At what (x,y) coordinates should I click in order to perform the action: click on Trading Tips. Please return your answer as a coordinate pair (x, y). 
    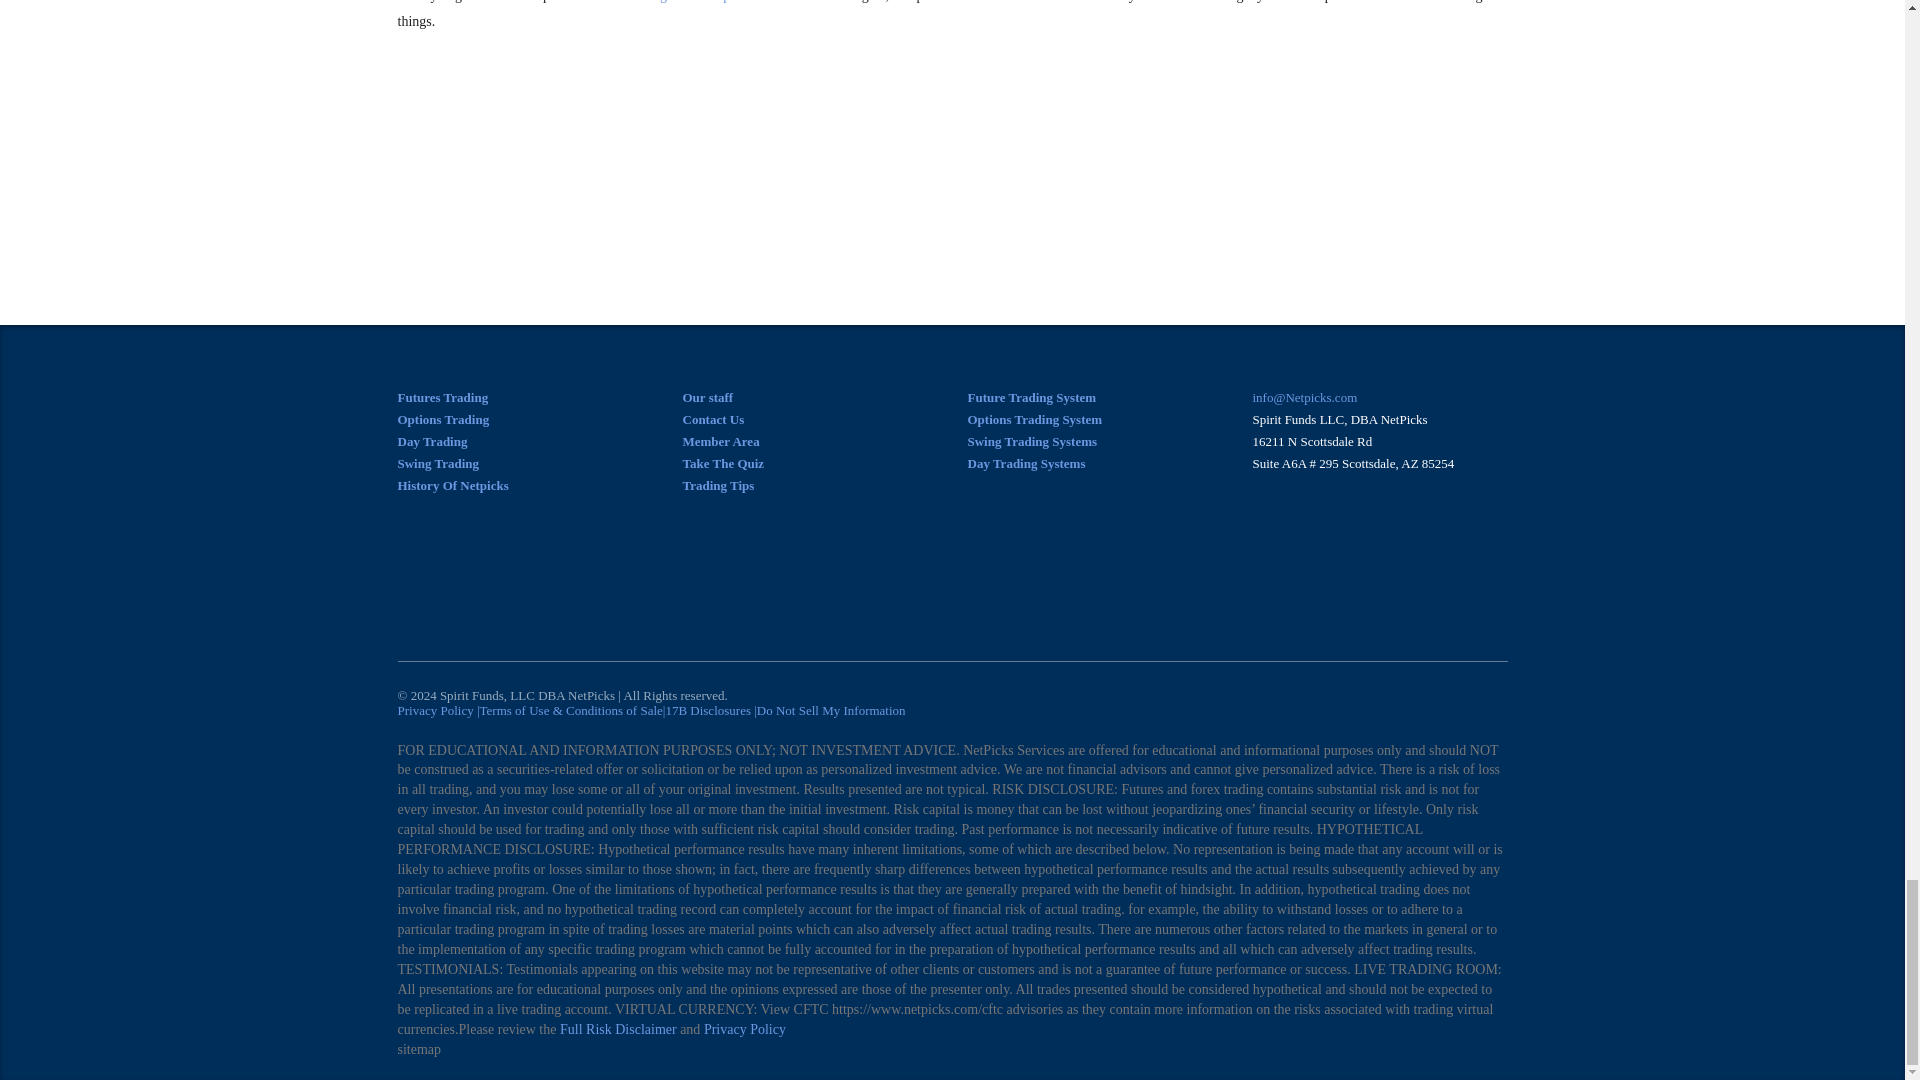
    Looking at the image, I should click on (718, 485).